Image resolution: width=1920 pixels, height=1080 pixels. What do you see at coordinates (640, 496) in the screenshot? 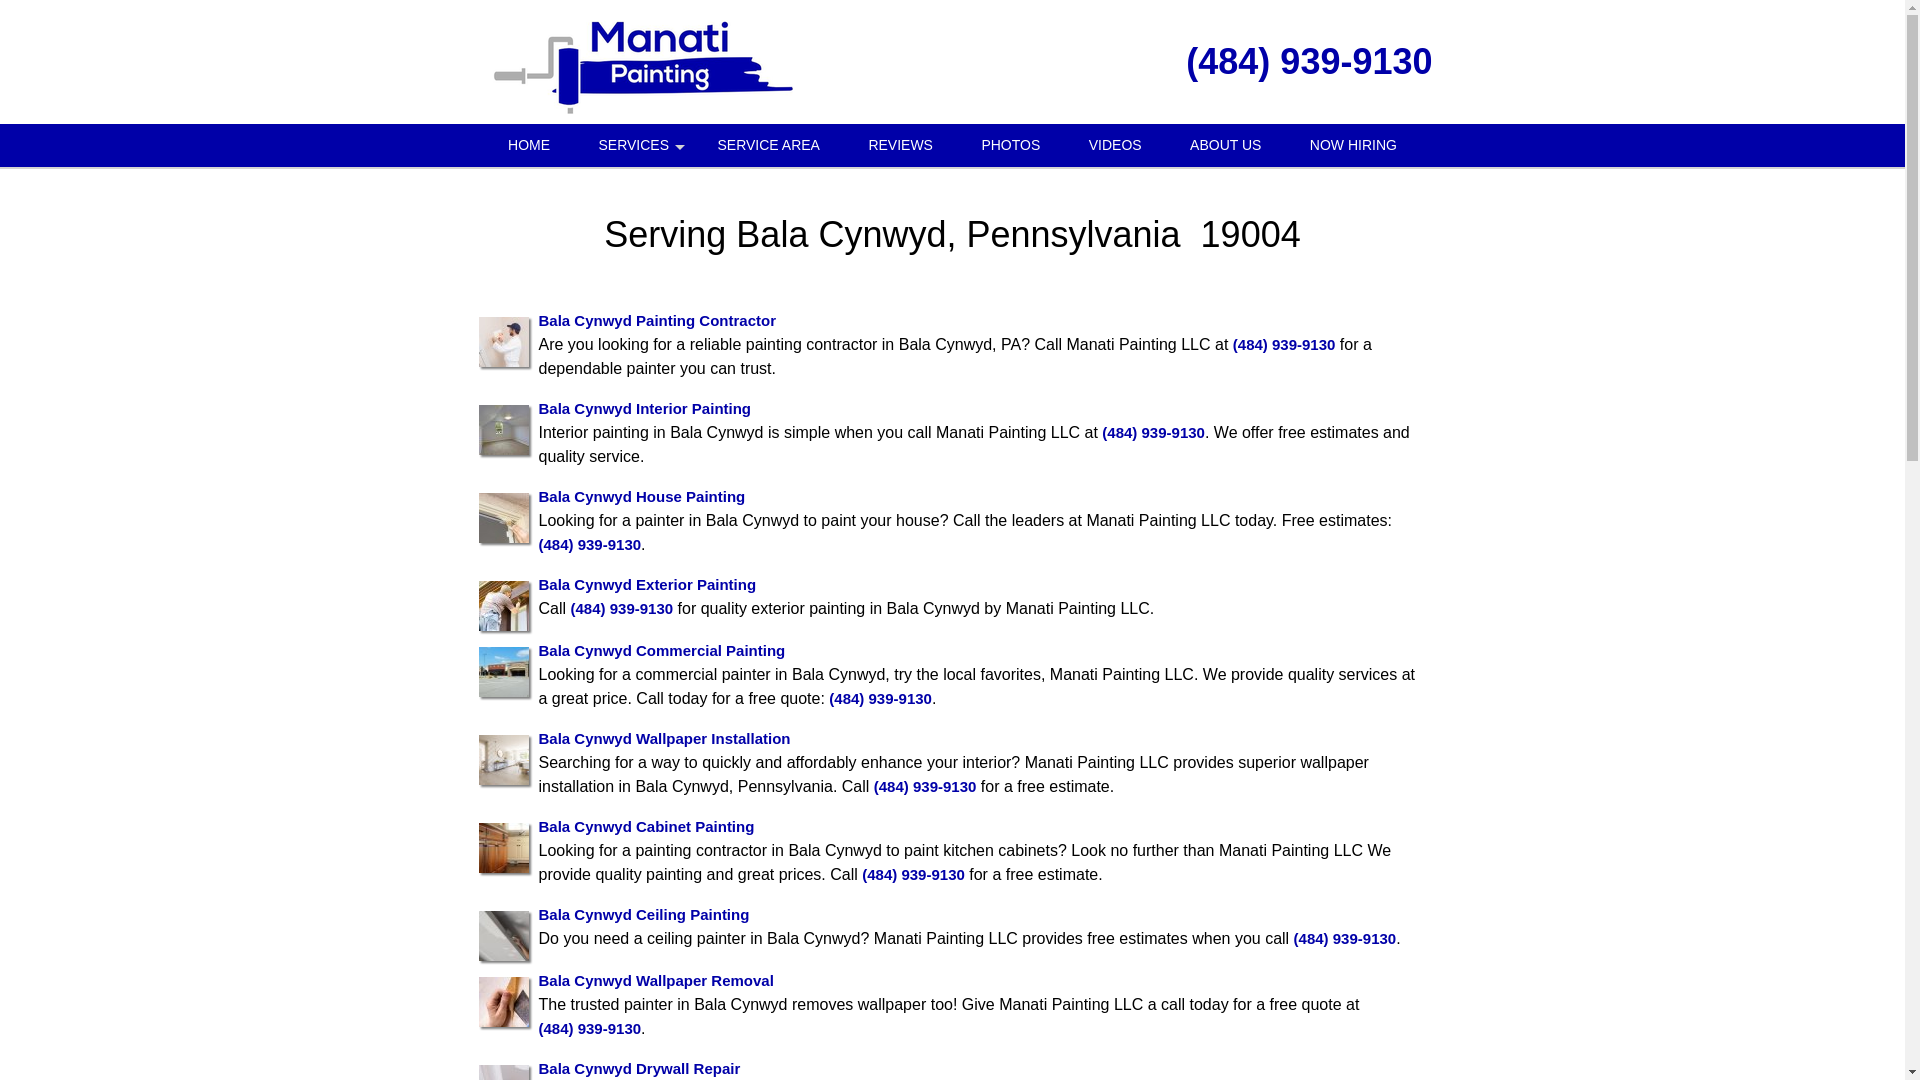
I see `Bala Cynwyd House Painting` at bounding box center [640, 496].